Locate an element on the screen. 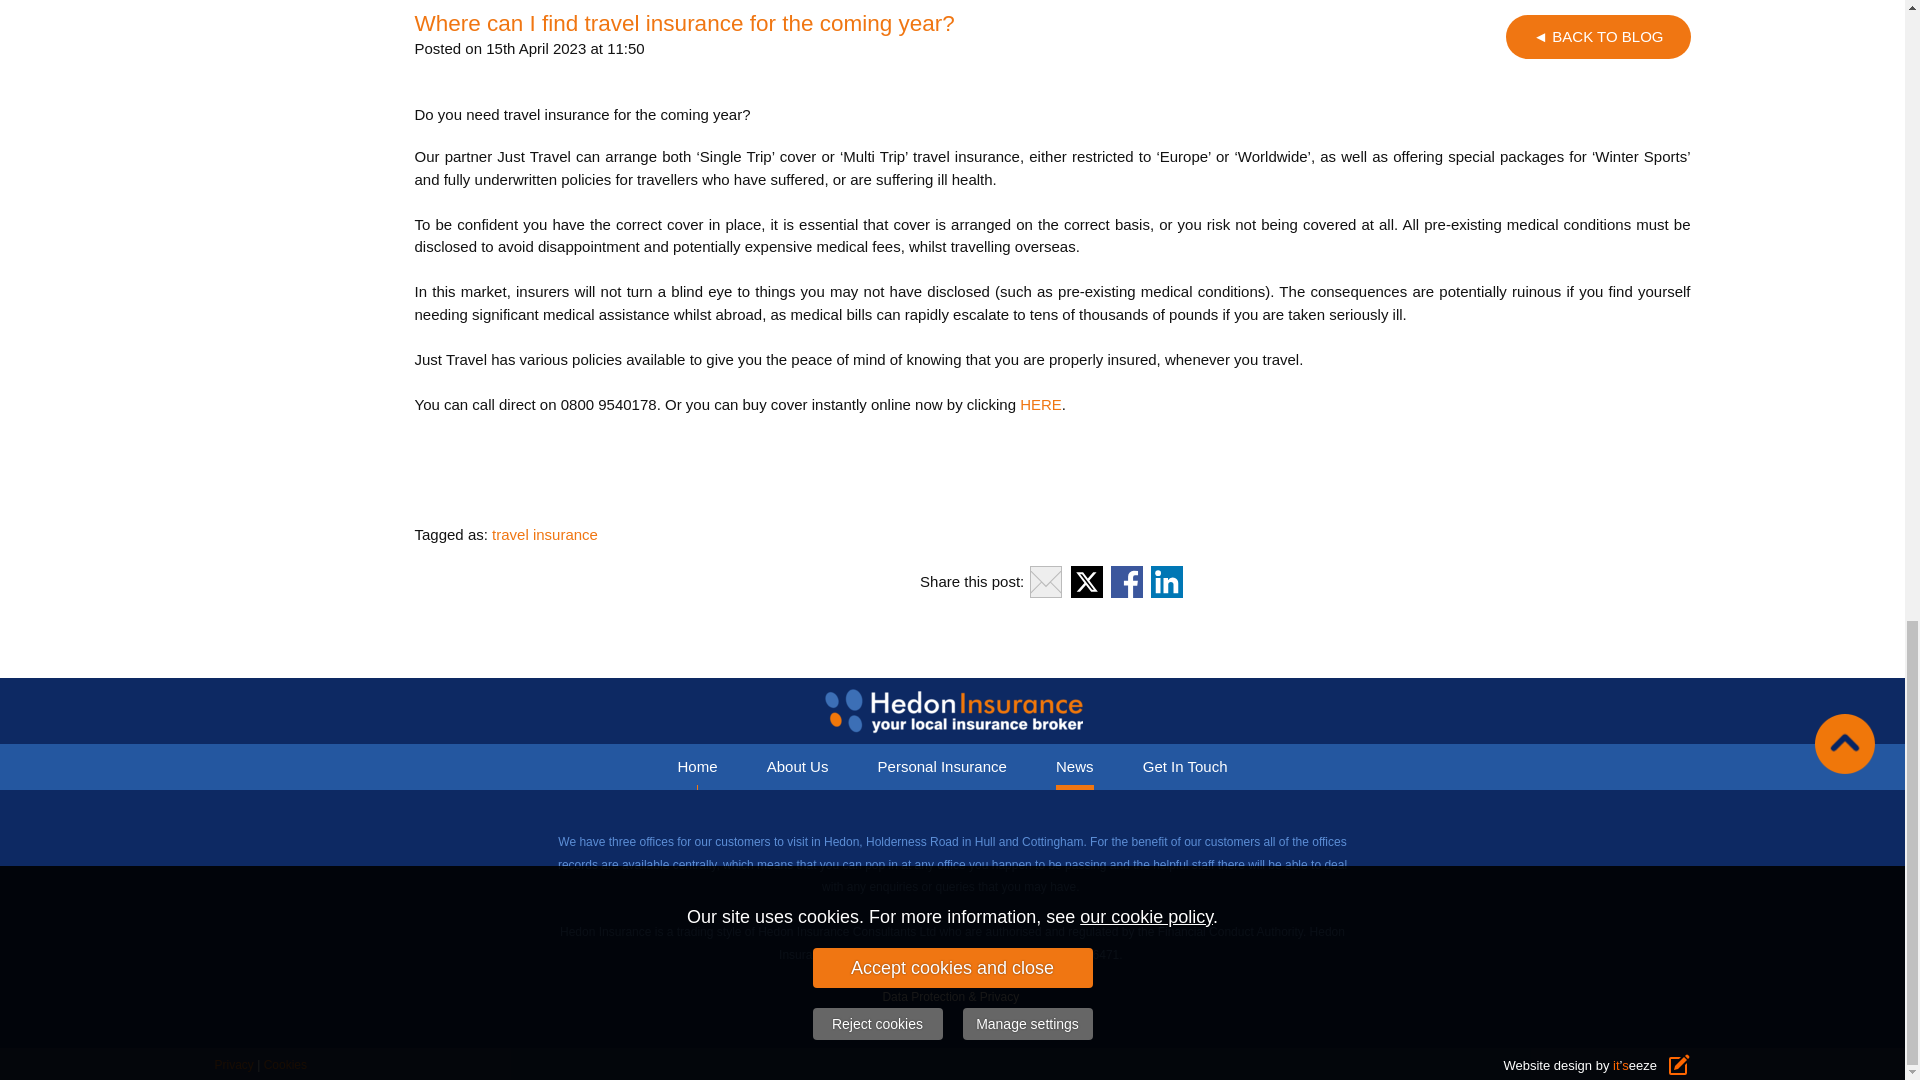  HERE is located at coordinates (1040, 404).